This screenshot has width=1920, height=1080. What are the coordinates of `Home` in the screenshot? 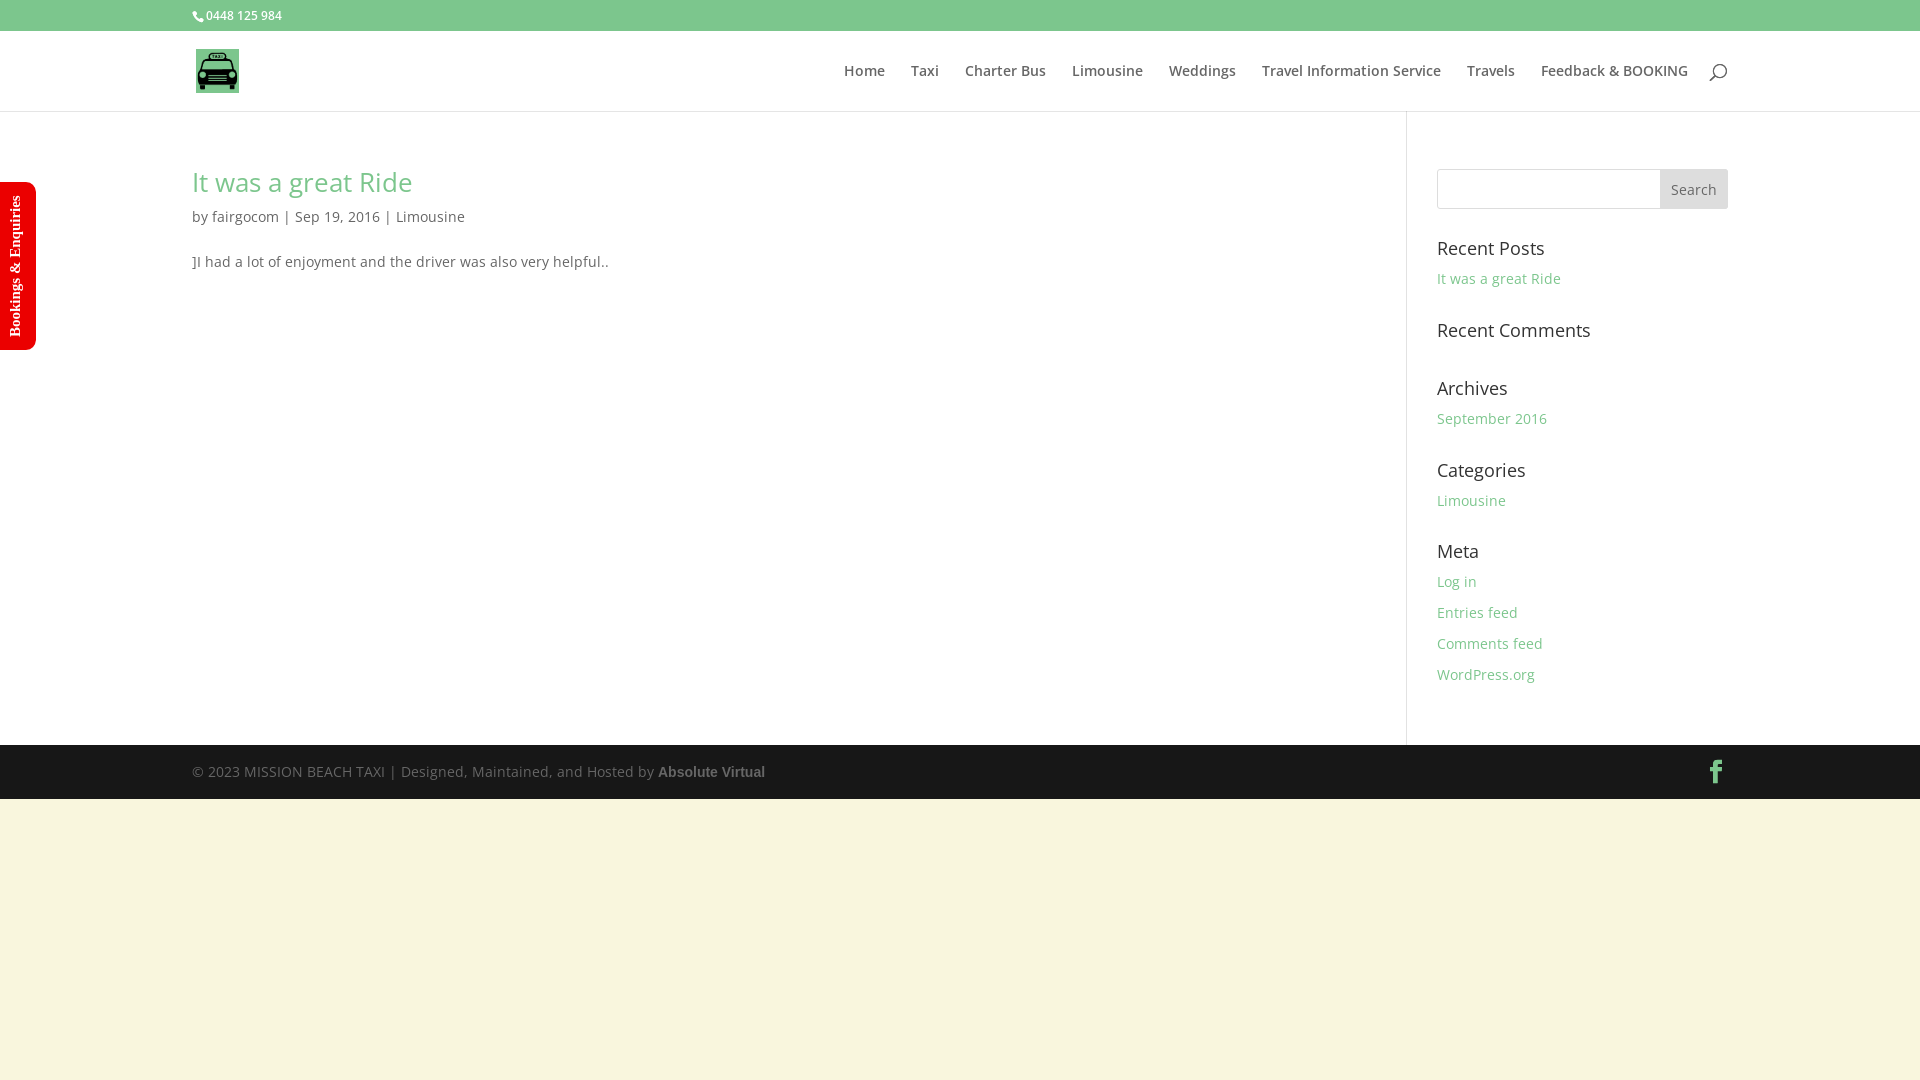 It's located at (864, 88).